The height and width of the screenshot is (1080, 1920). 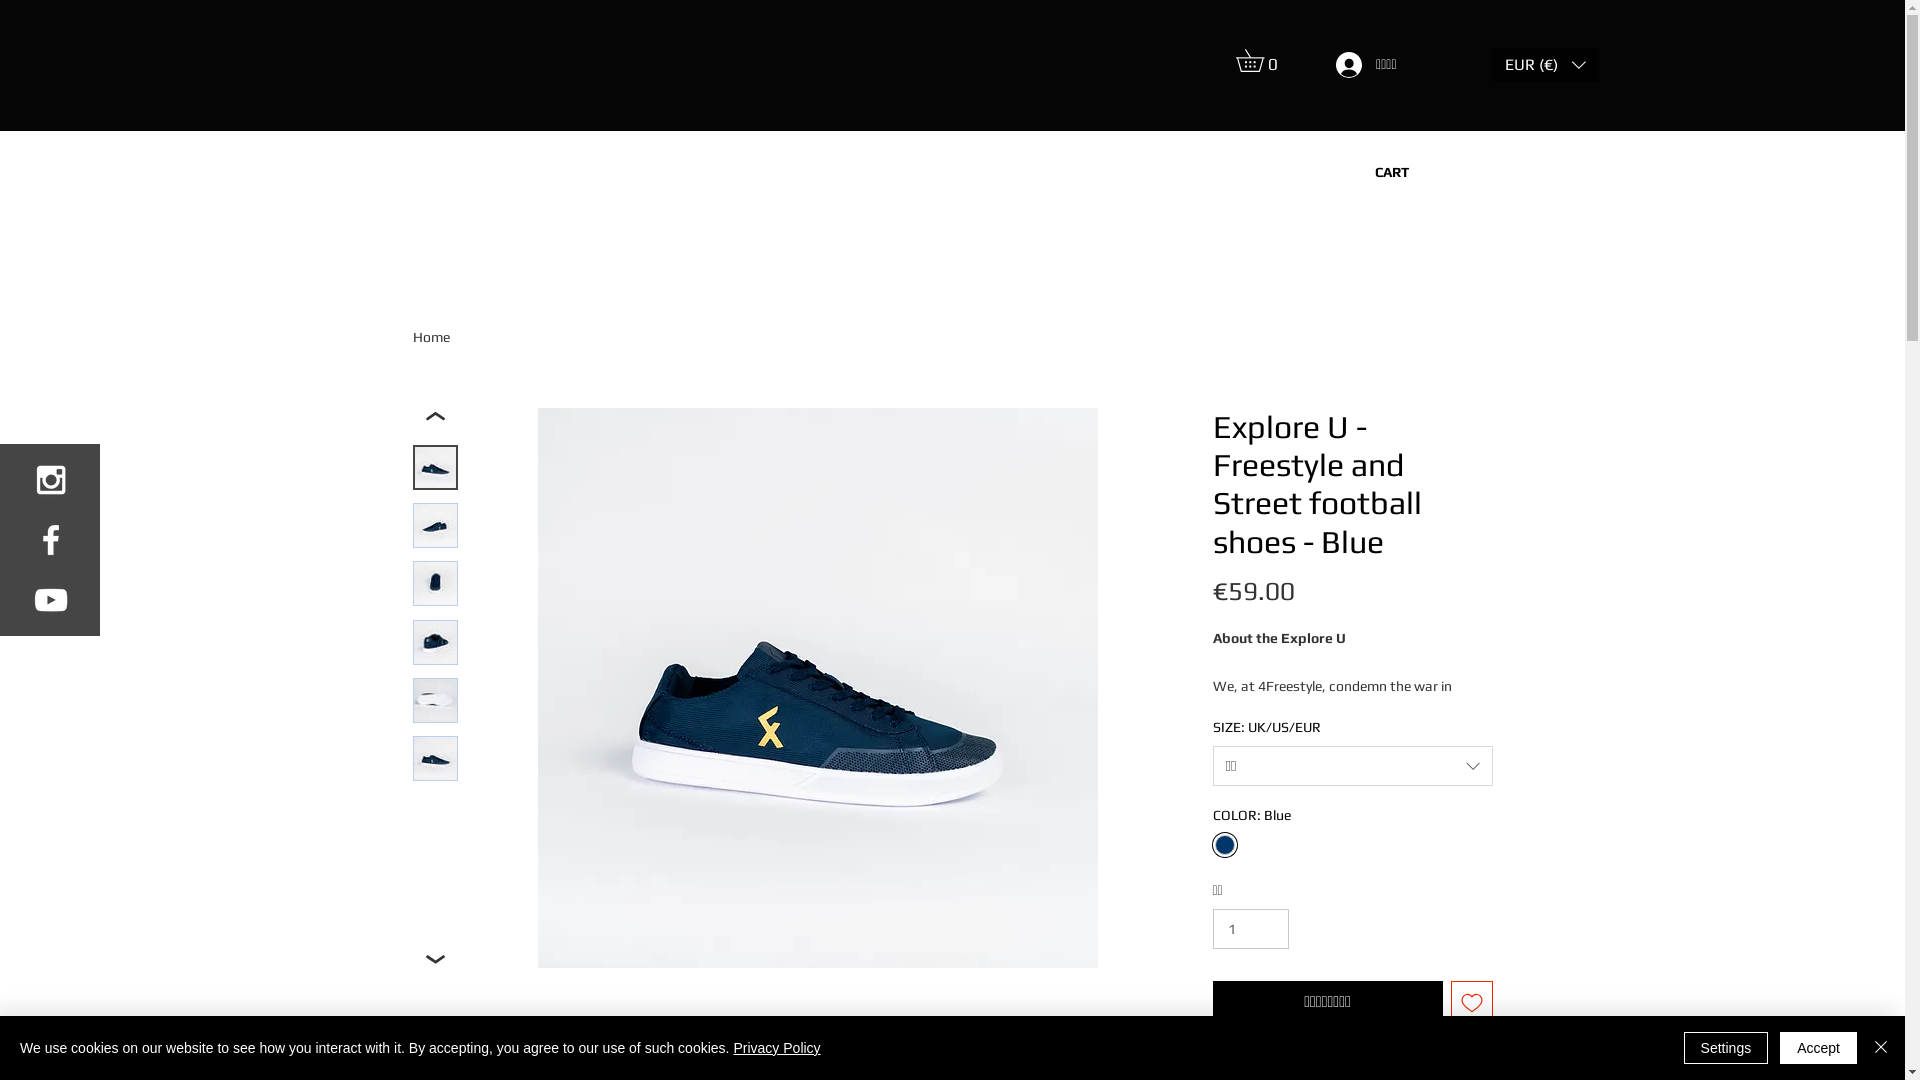 What do you see at coordinates (1726, 1048) in the screenshot?
I see `Settings` at bounding box center [1726, 1048].